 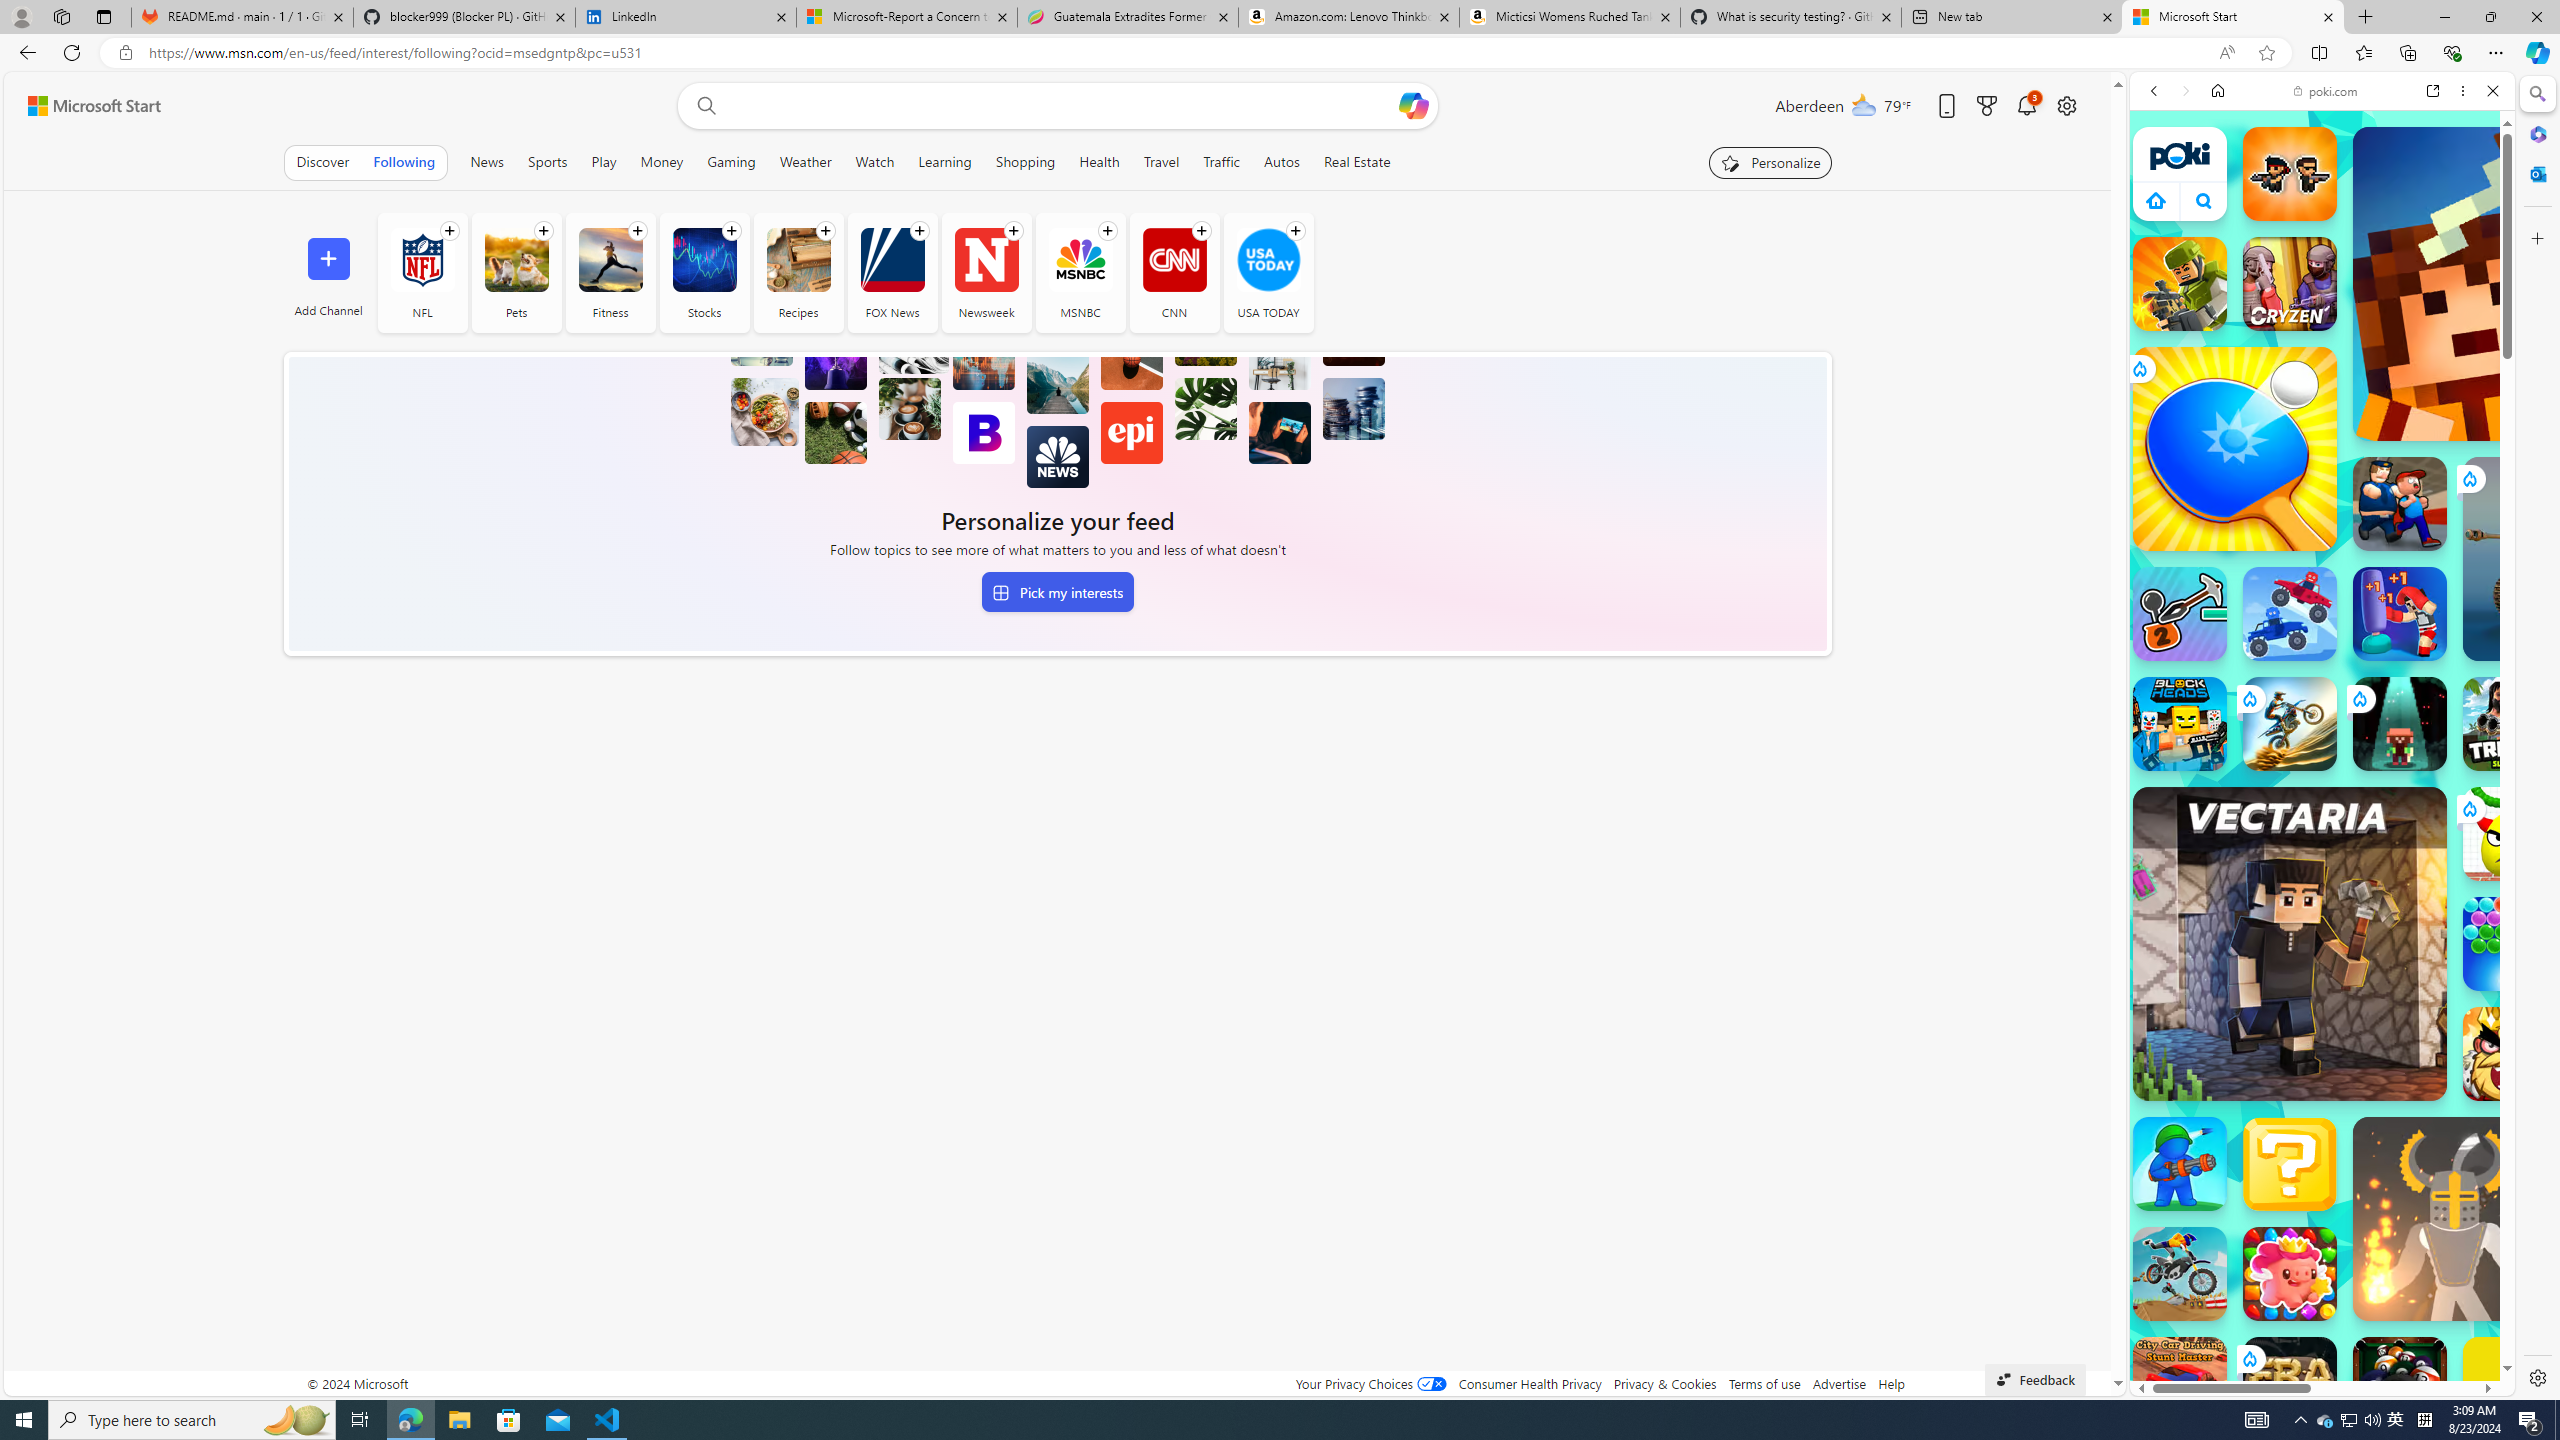 I want to click on Pick my interests, so click(x=1057, y=592).